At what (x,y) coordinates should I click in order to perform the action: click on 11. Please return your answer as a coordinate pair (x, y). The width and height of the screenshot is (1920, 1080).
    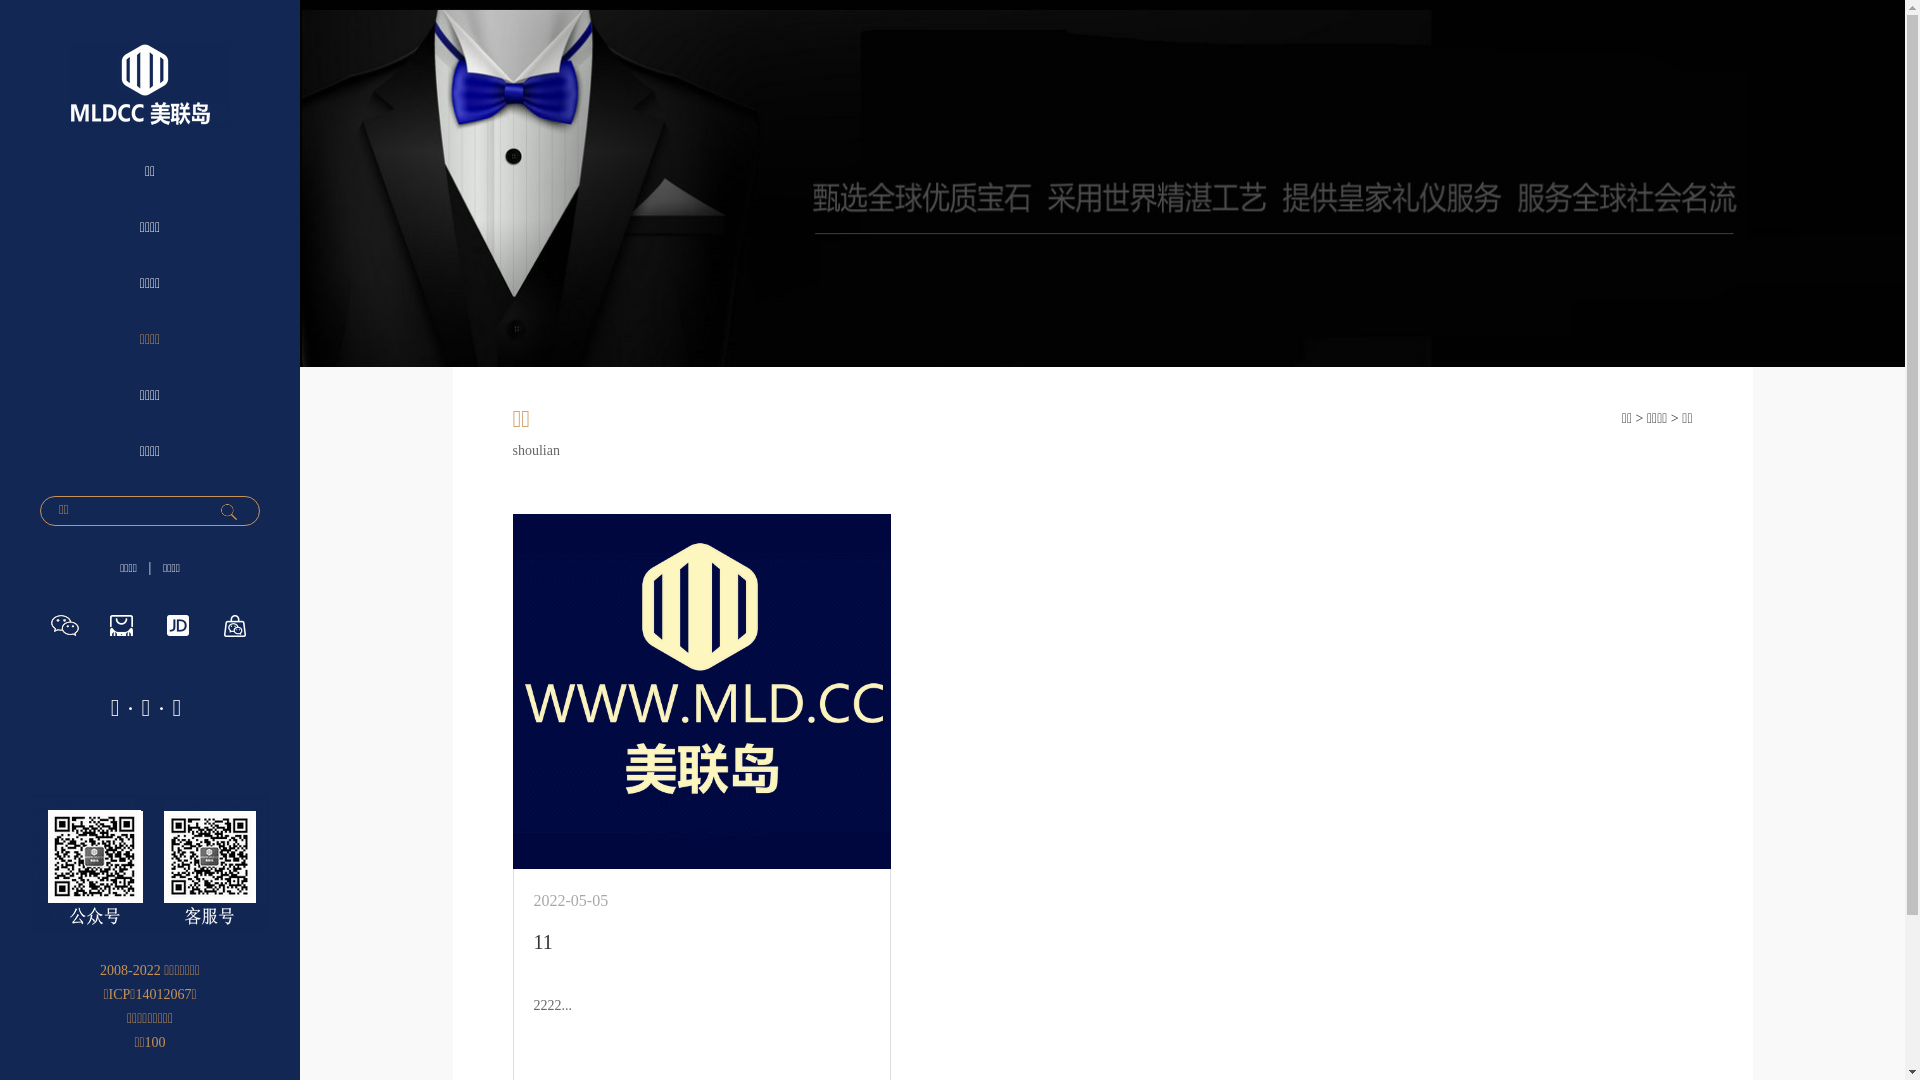
    Looking at the image, I should click on (544, 942).